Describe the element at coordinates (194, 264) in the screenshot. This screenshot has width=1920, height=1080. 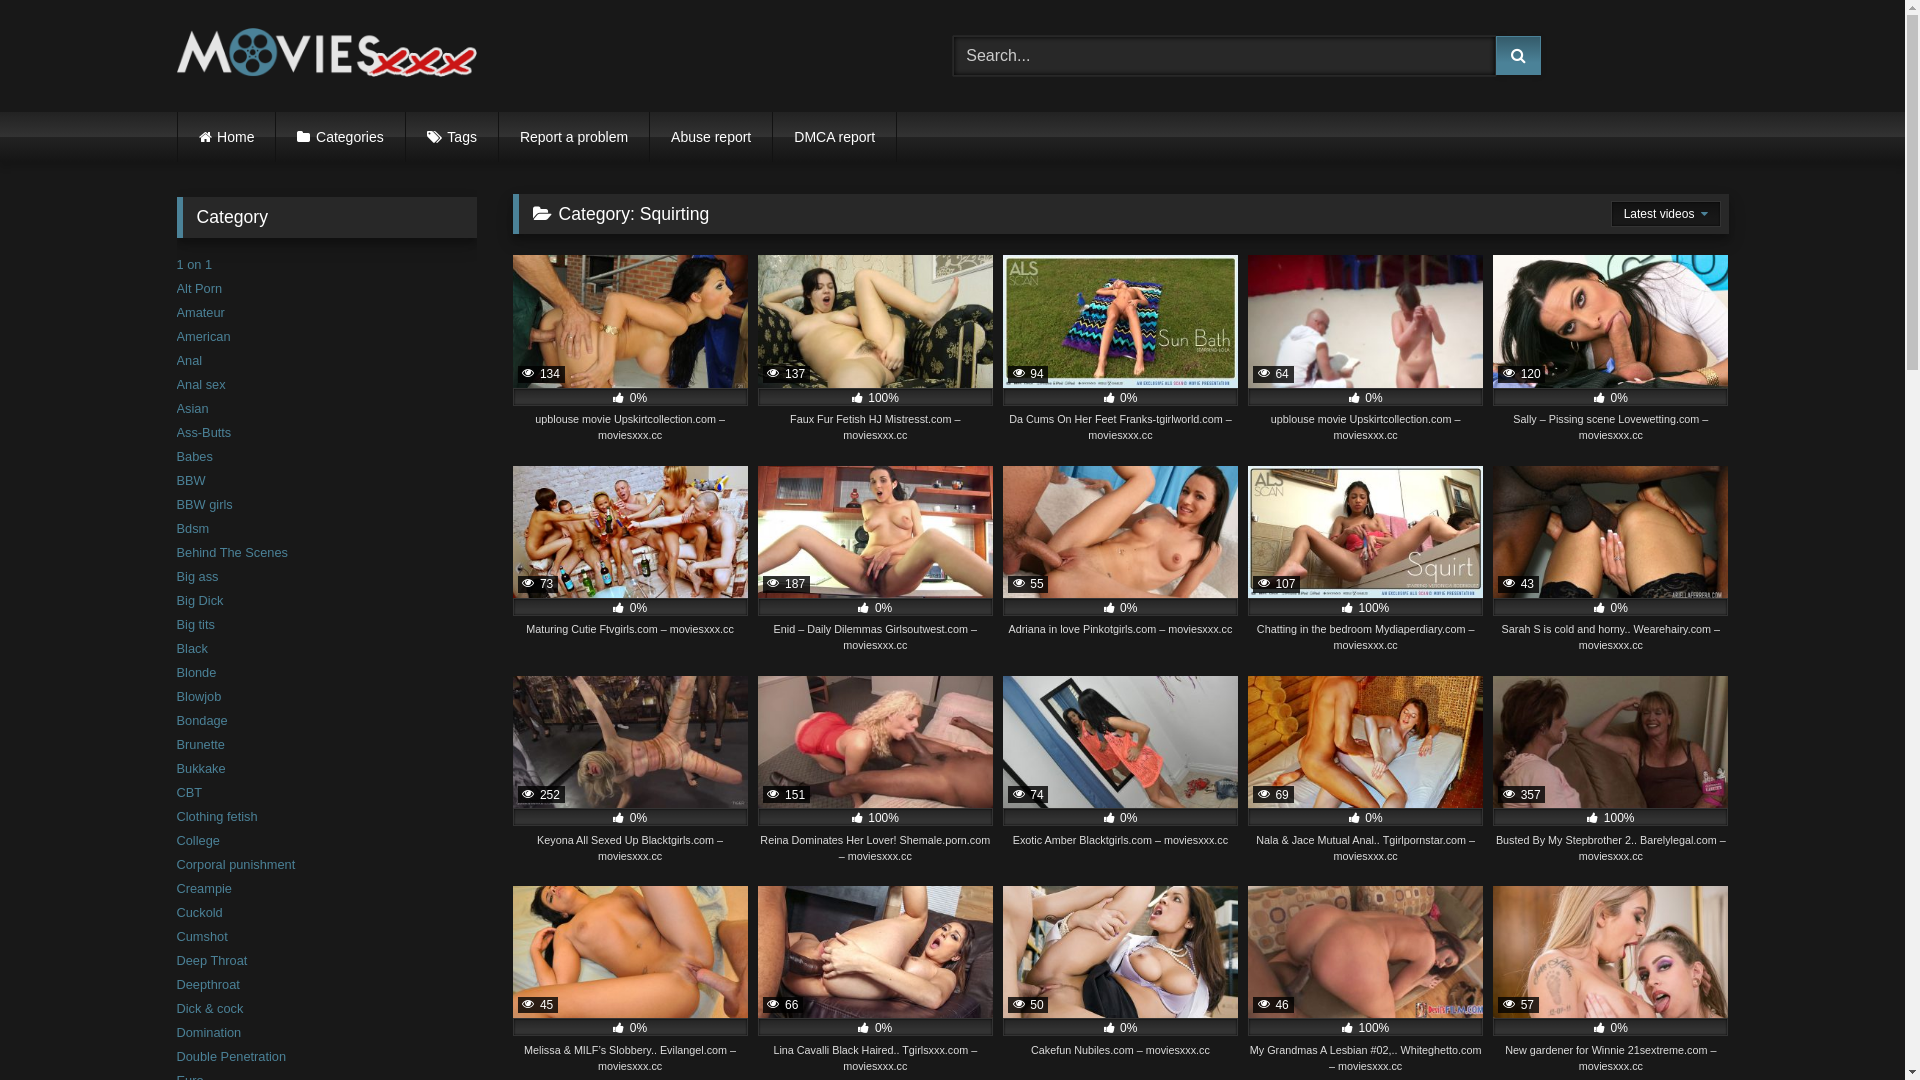
I see `1 on 1` at that location.